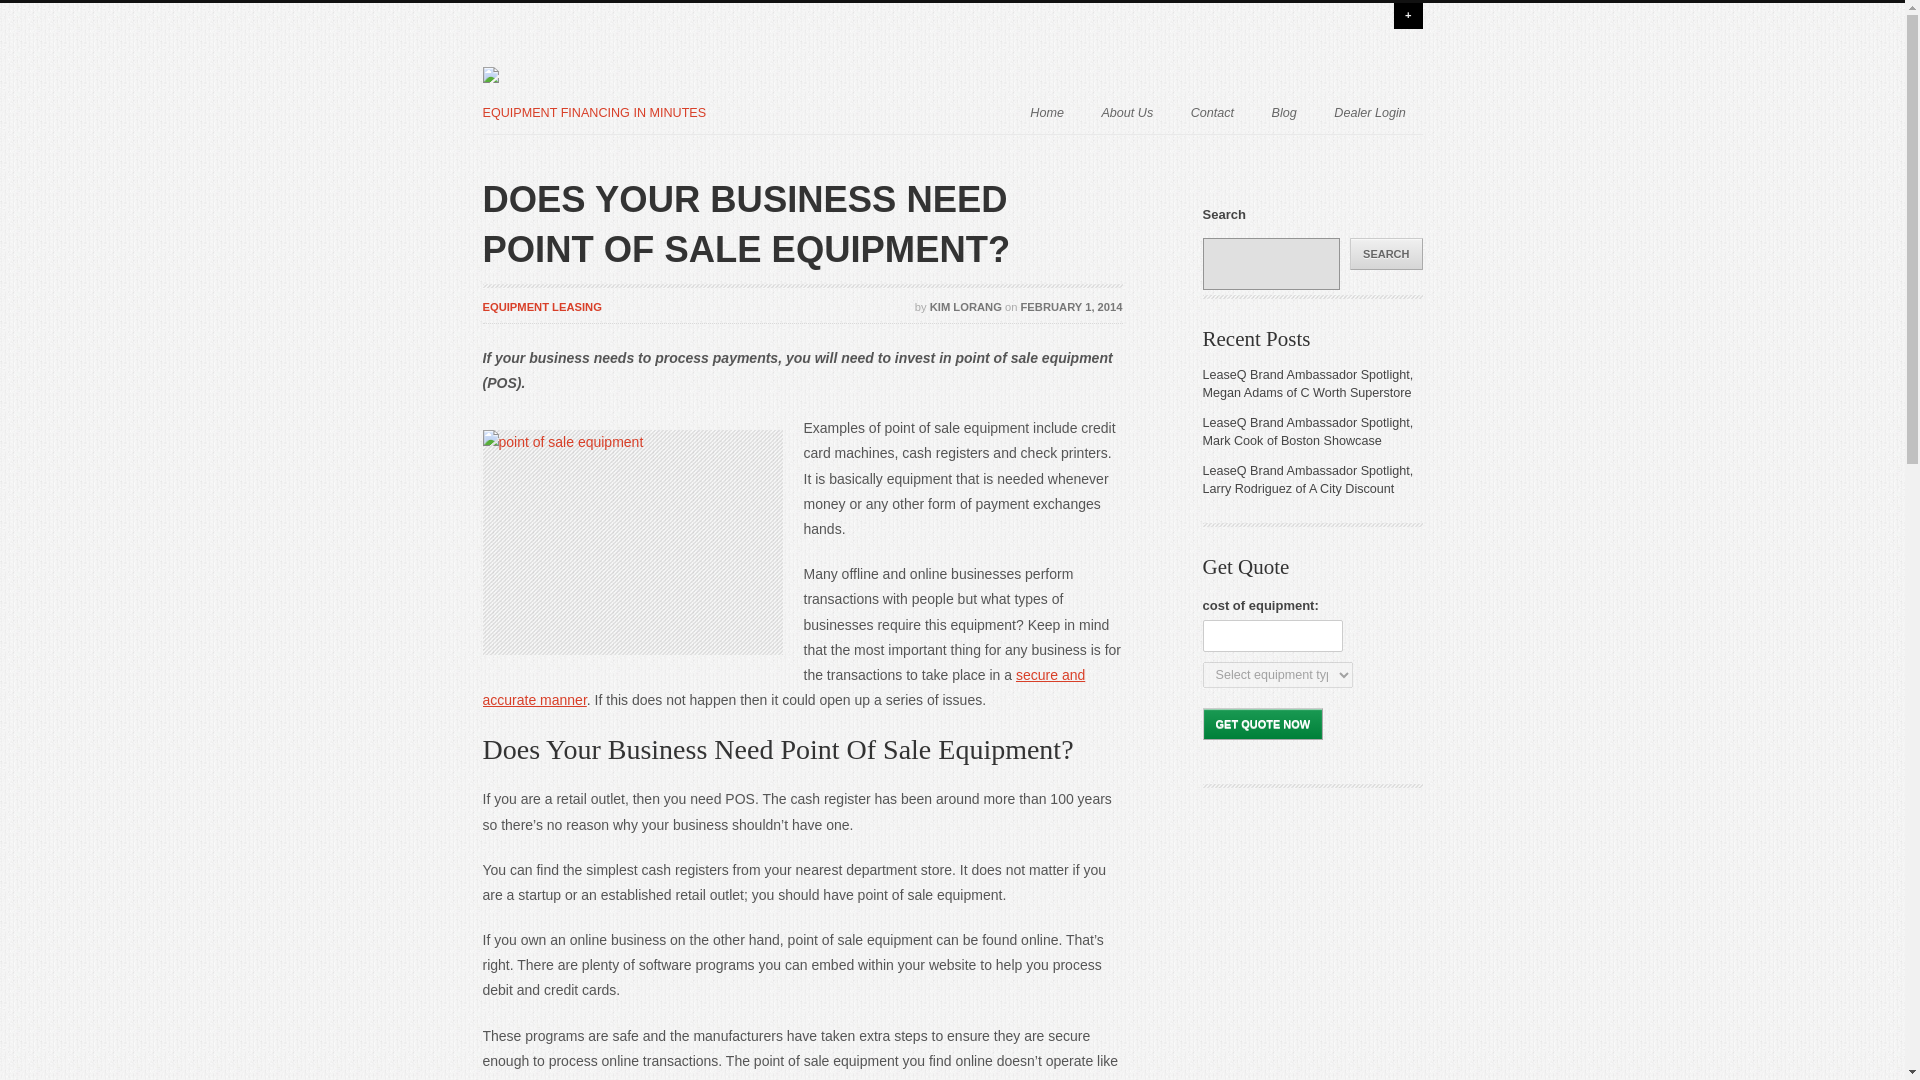 This screenshot has height=1080, width=1920. Describe the element at coordinates (782, 688) in the screenshot. I see `secure and accurate manner` at that location.